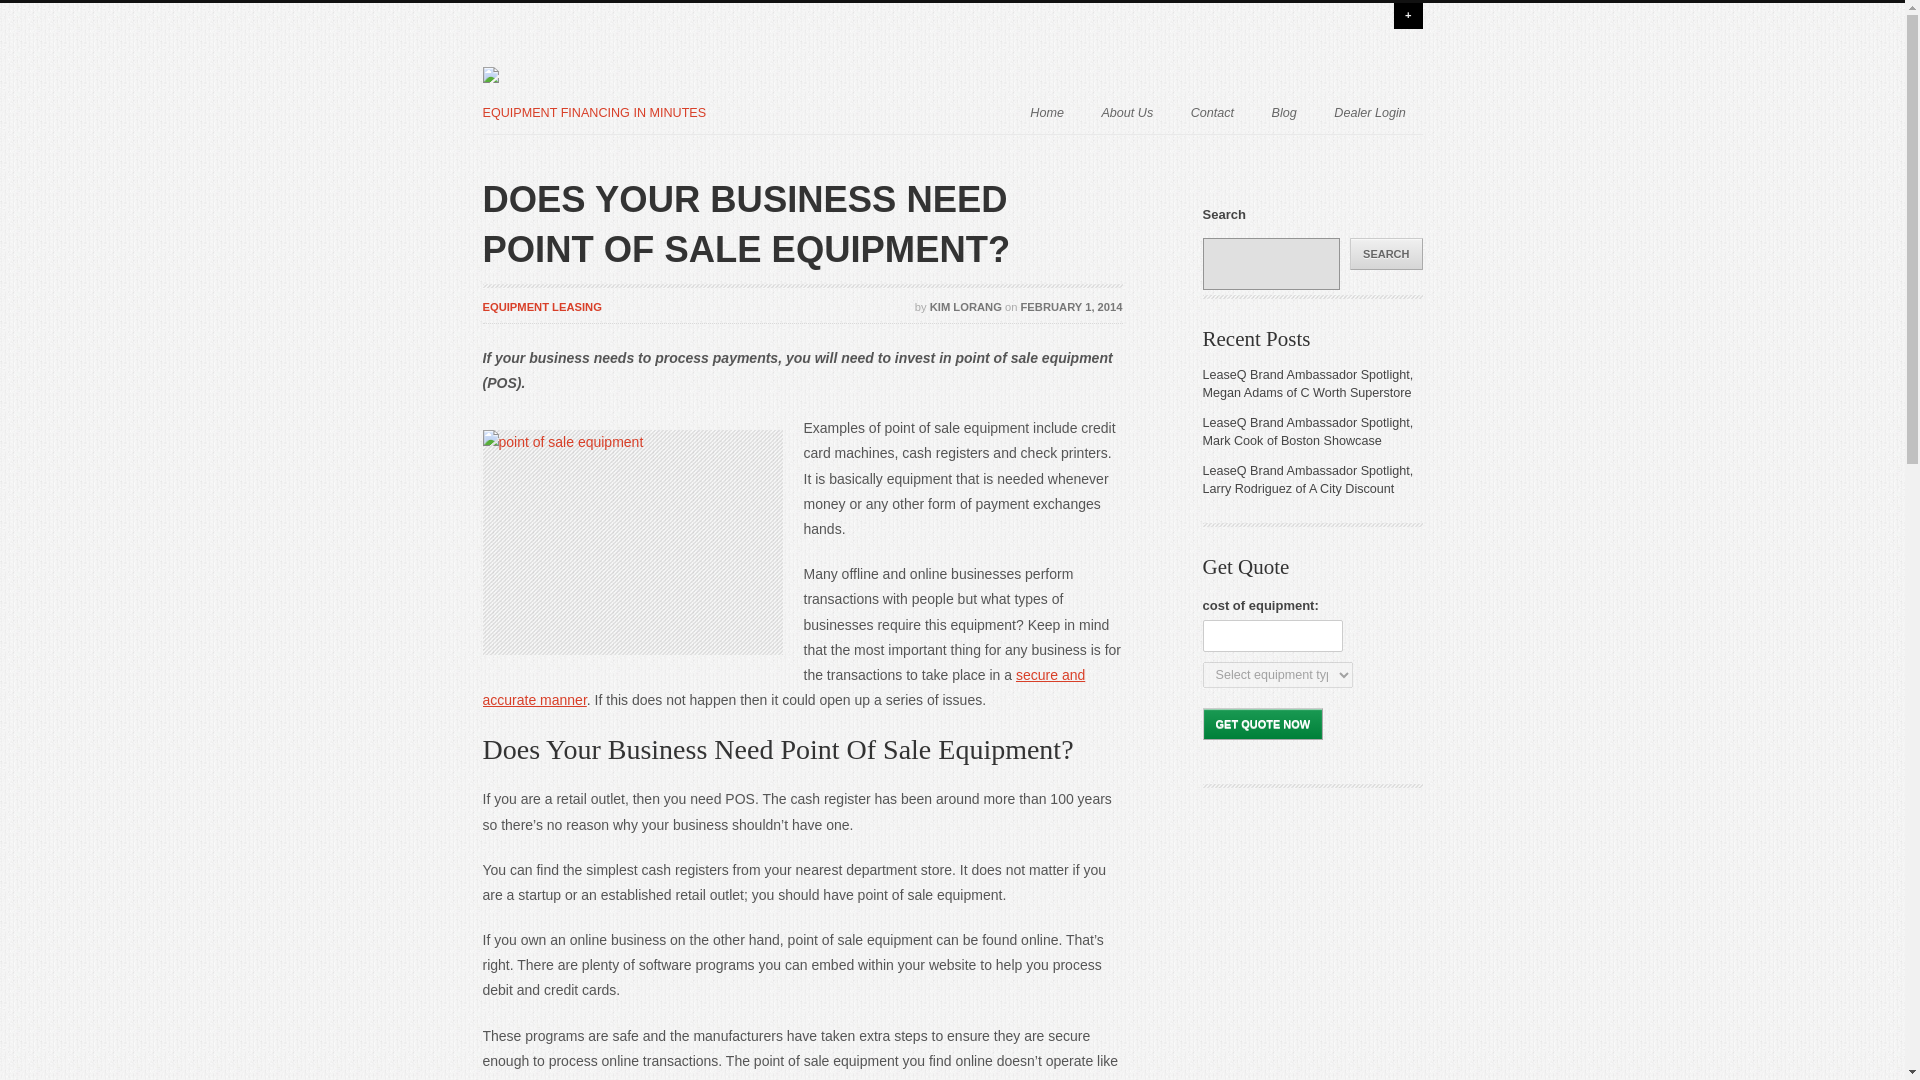 This screenshot has height=1080, width=1920. Describe the element at coordinates (782, 688) in the screenshot. I see `secure and accurate manner` at that location.